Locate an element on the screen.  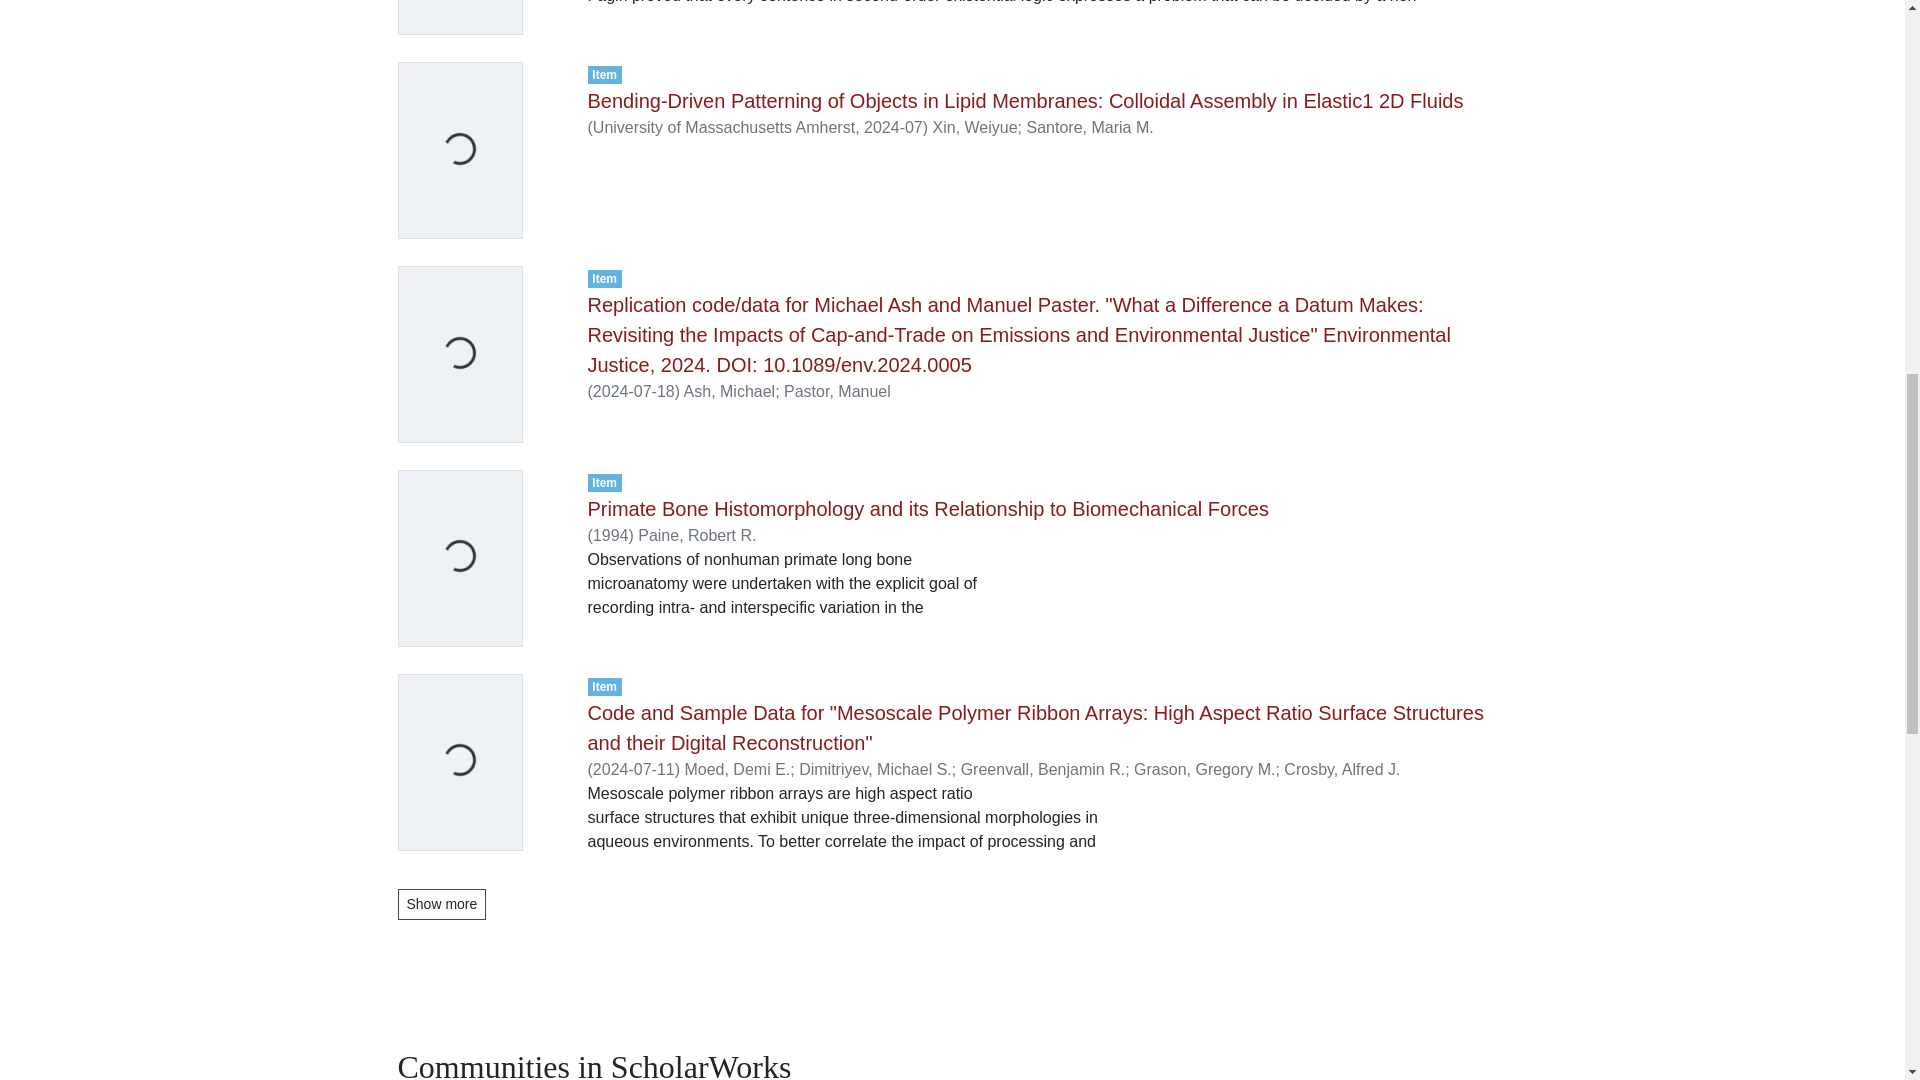
Loading... is located at coordinates (482, 640).